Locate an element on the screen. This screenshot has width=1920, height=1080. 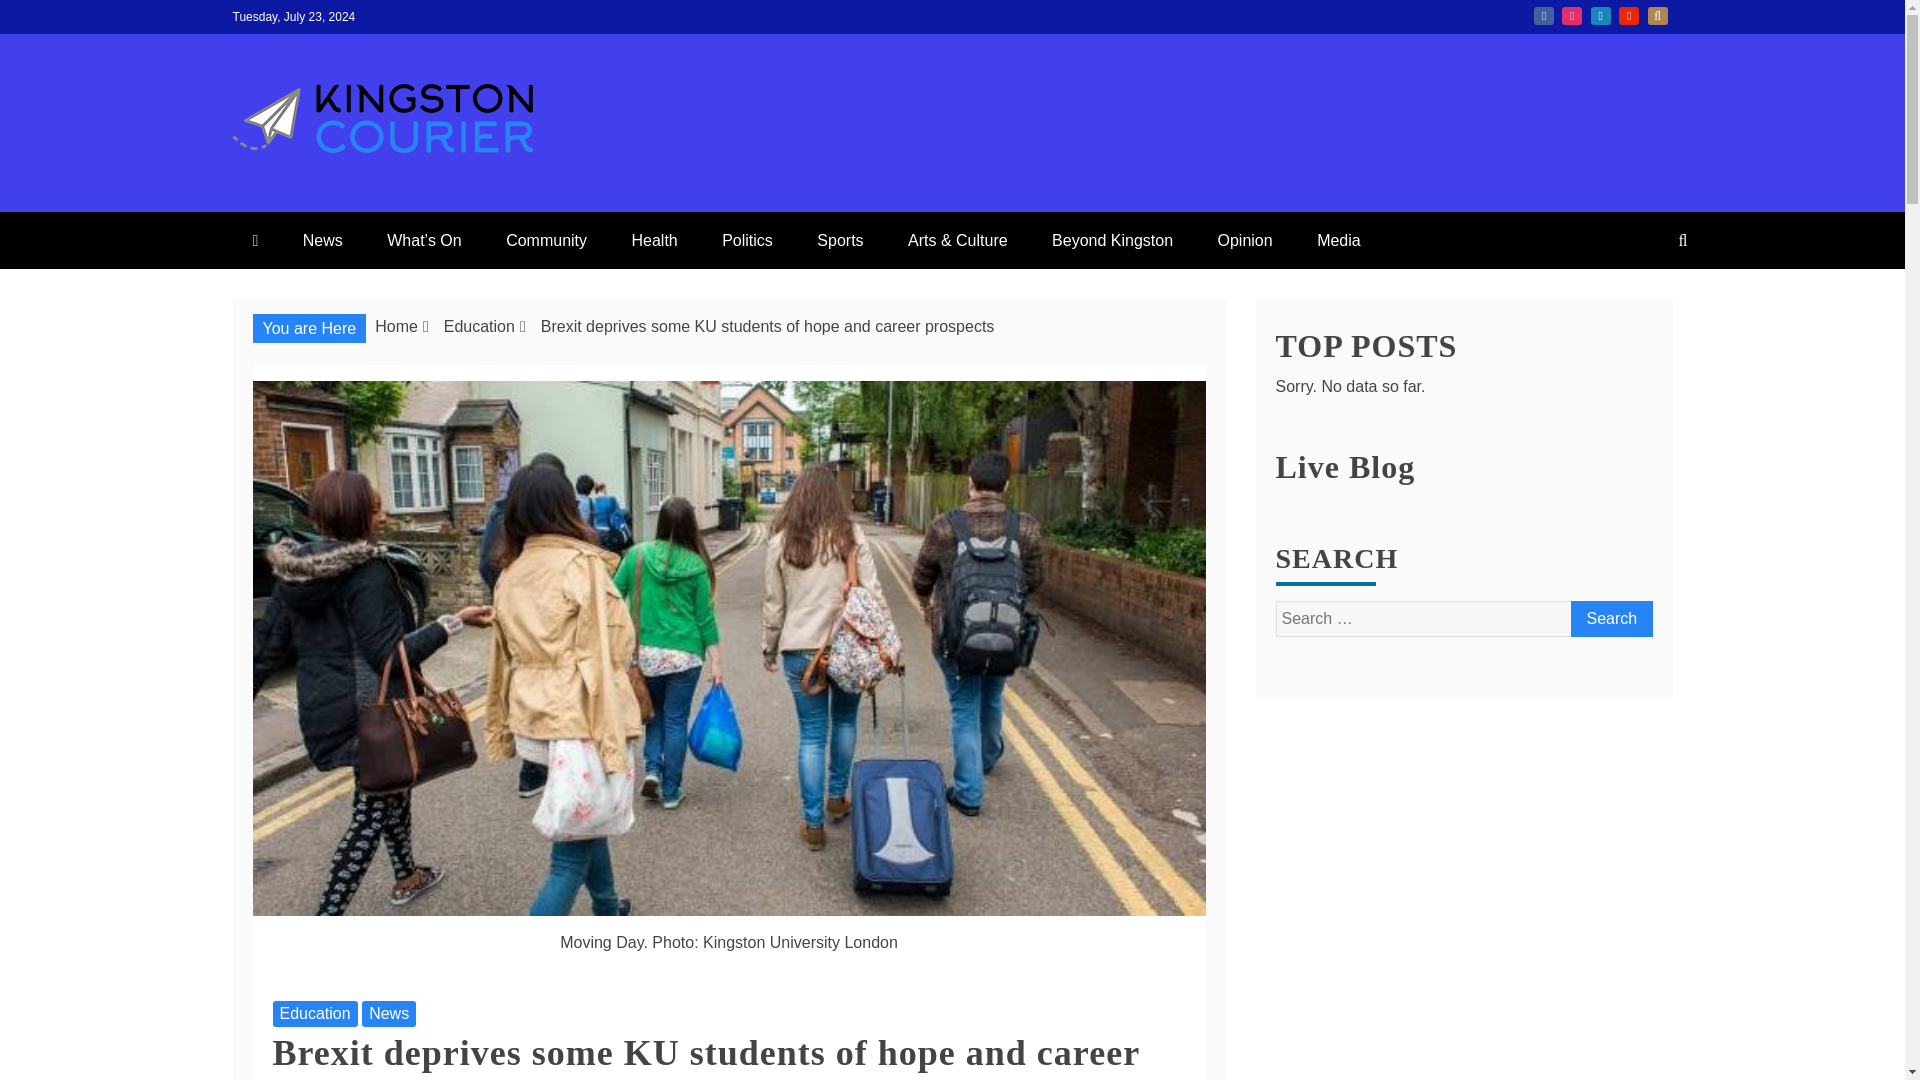
Opinion is located at coordinates (1245, 240).